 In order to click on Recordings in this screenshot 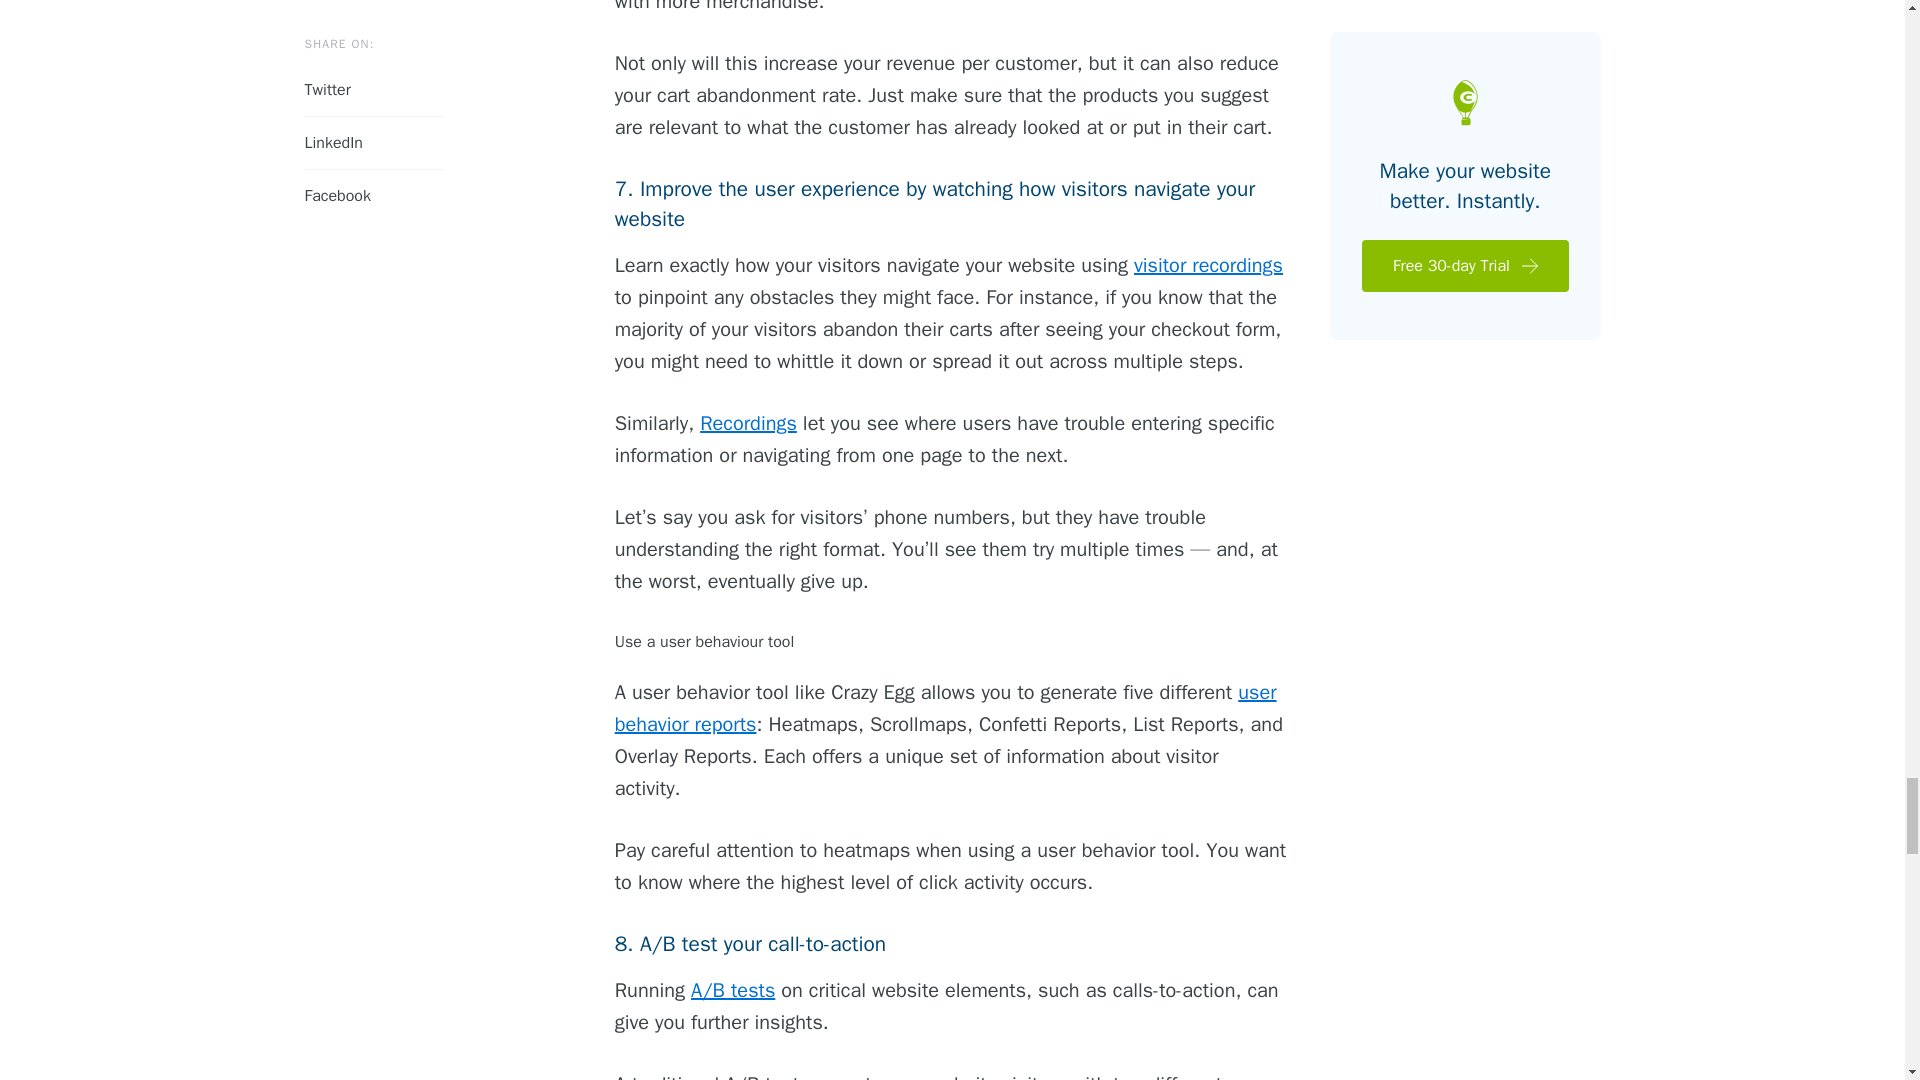, I will do `click(748, 424)`.